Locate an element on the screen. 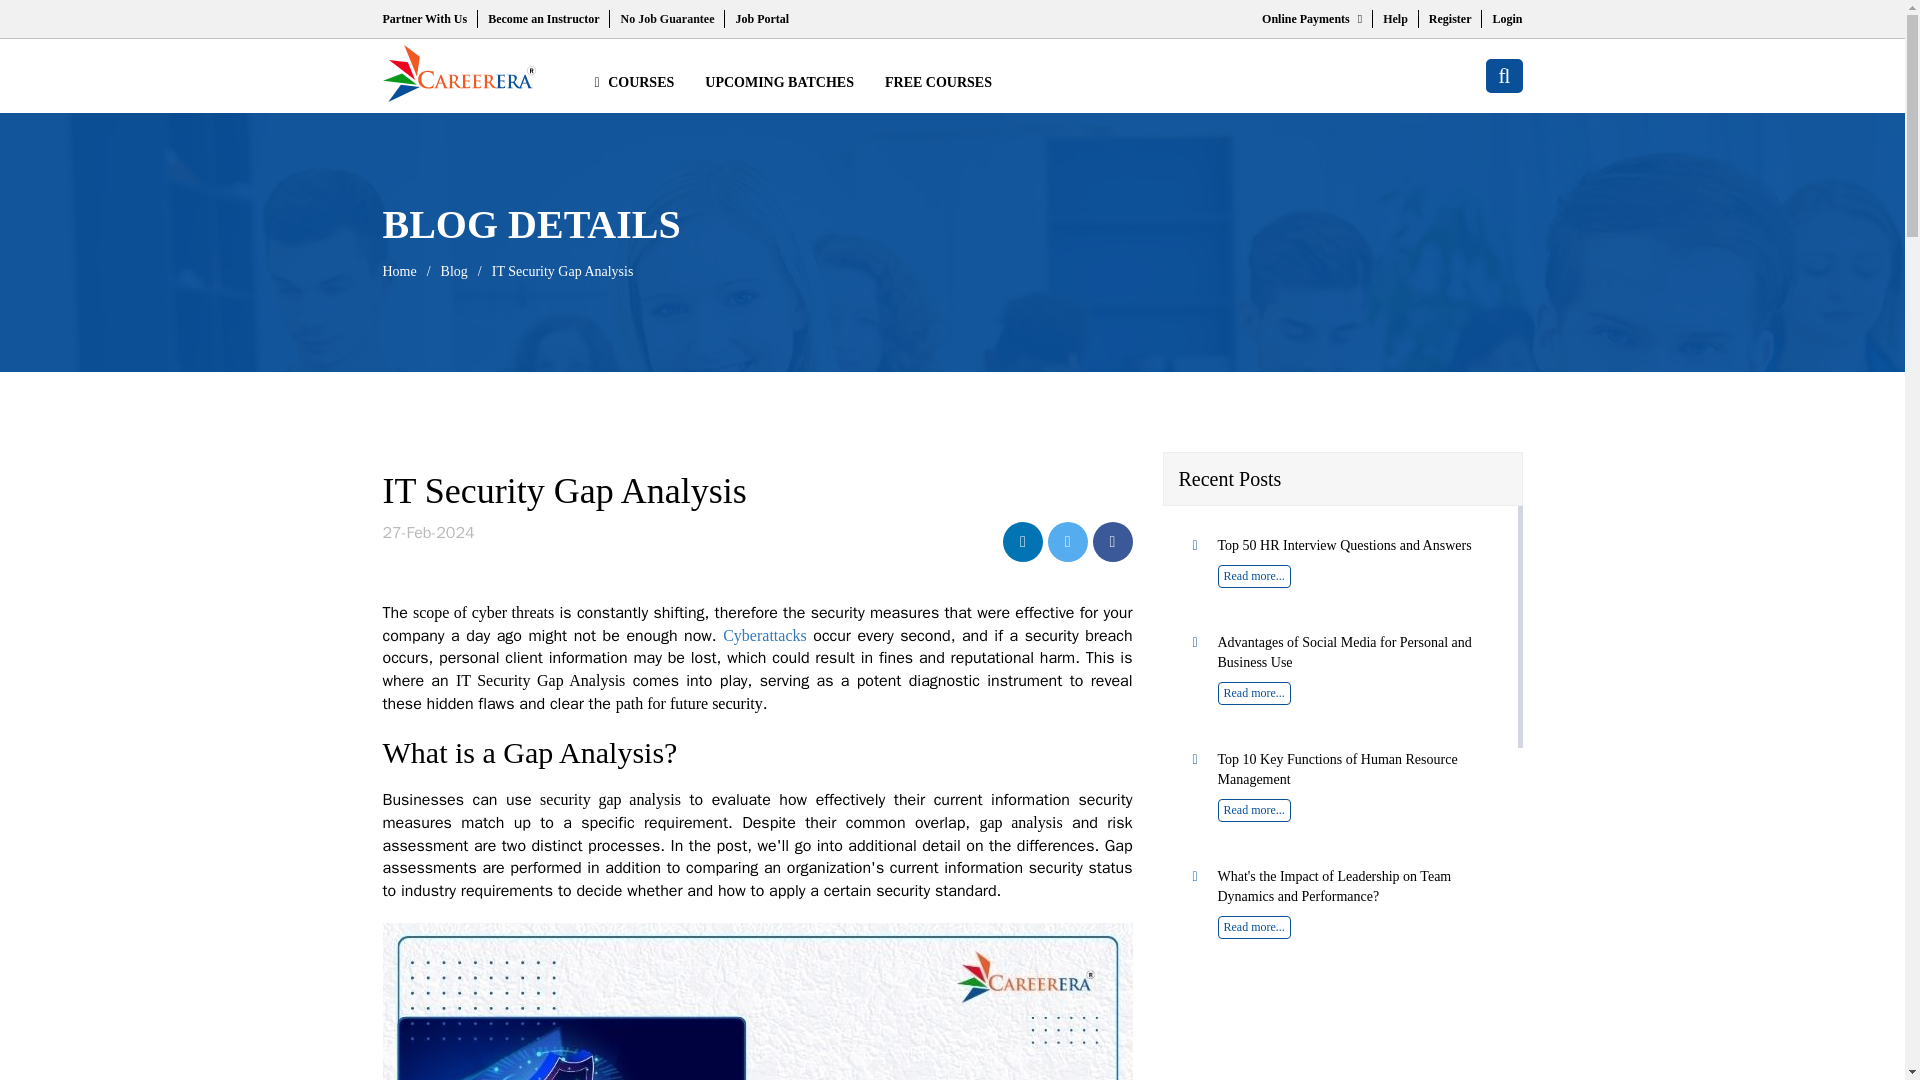  Partner With Us is located at coordinates (424, 18).